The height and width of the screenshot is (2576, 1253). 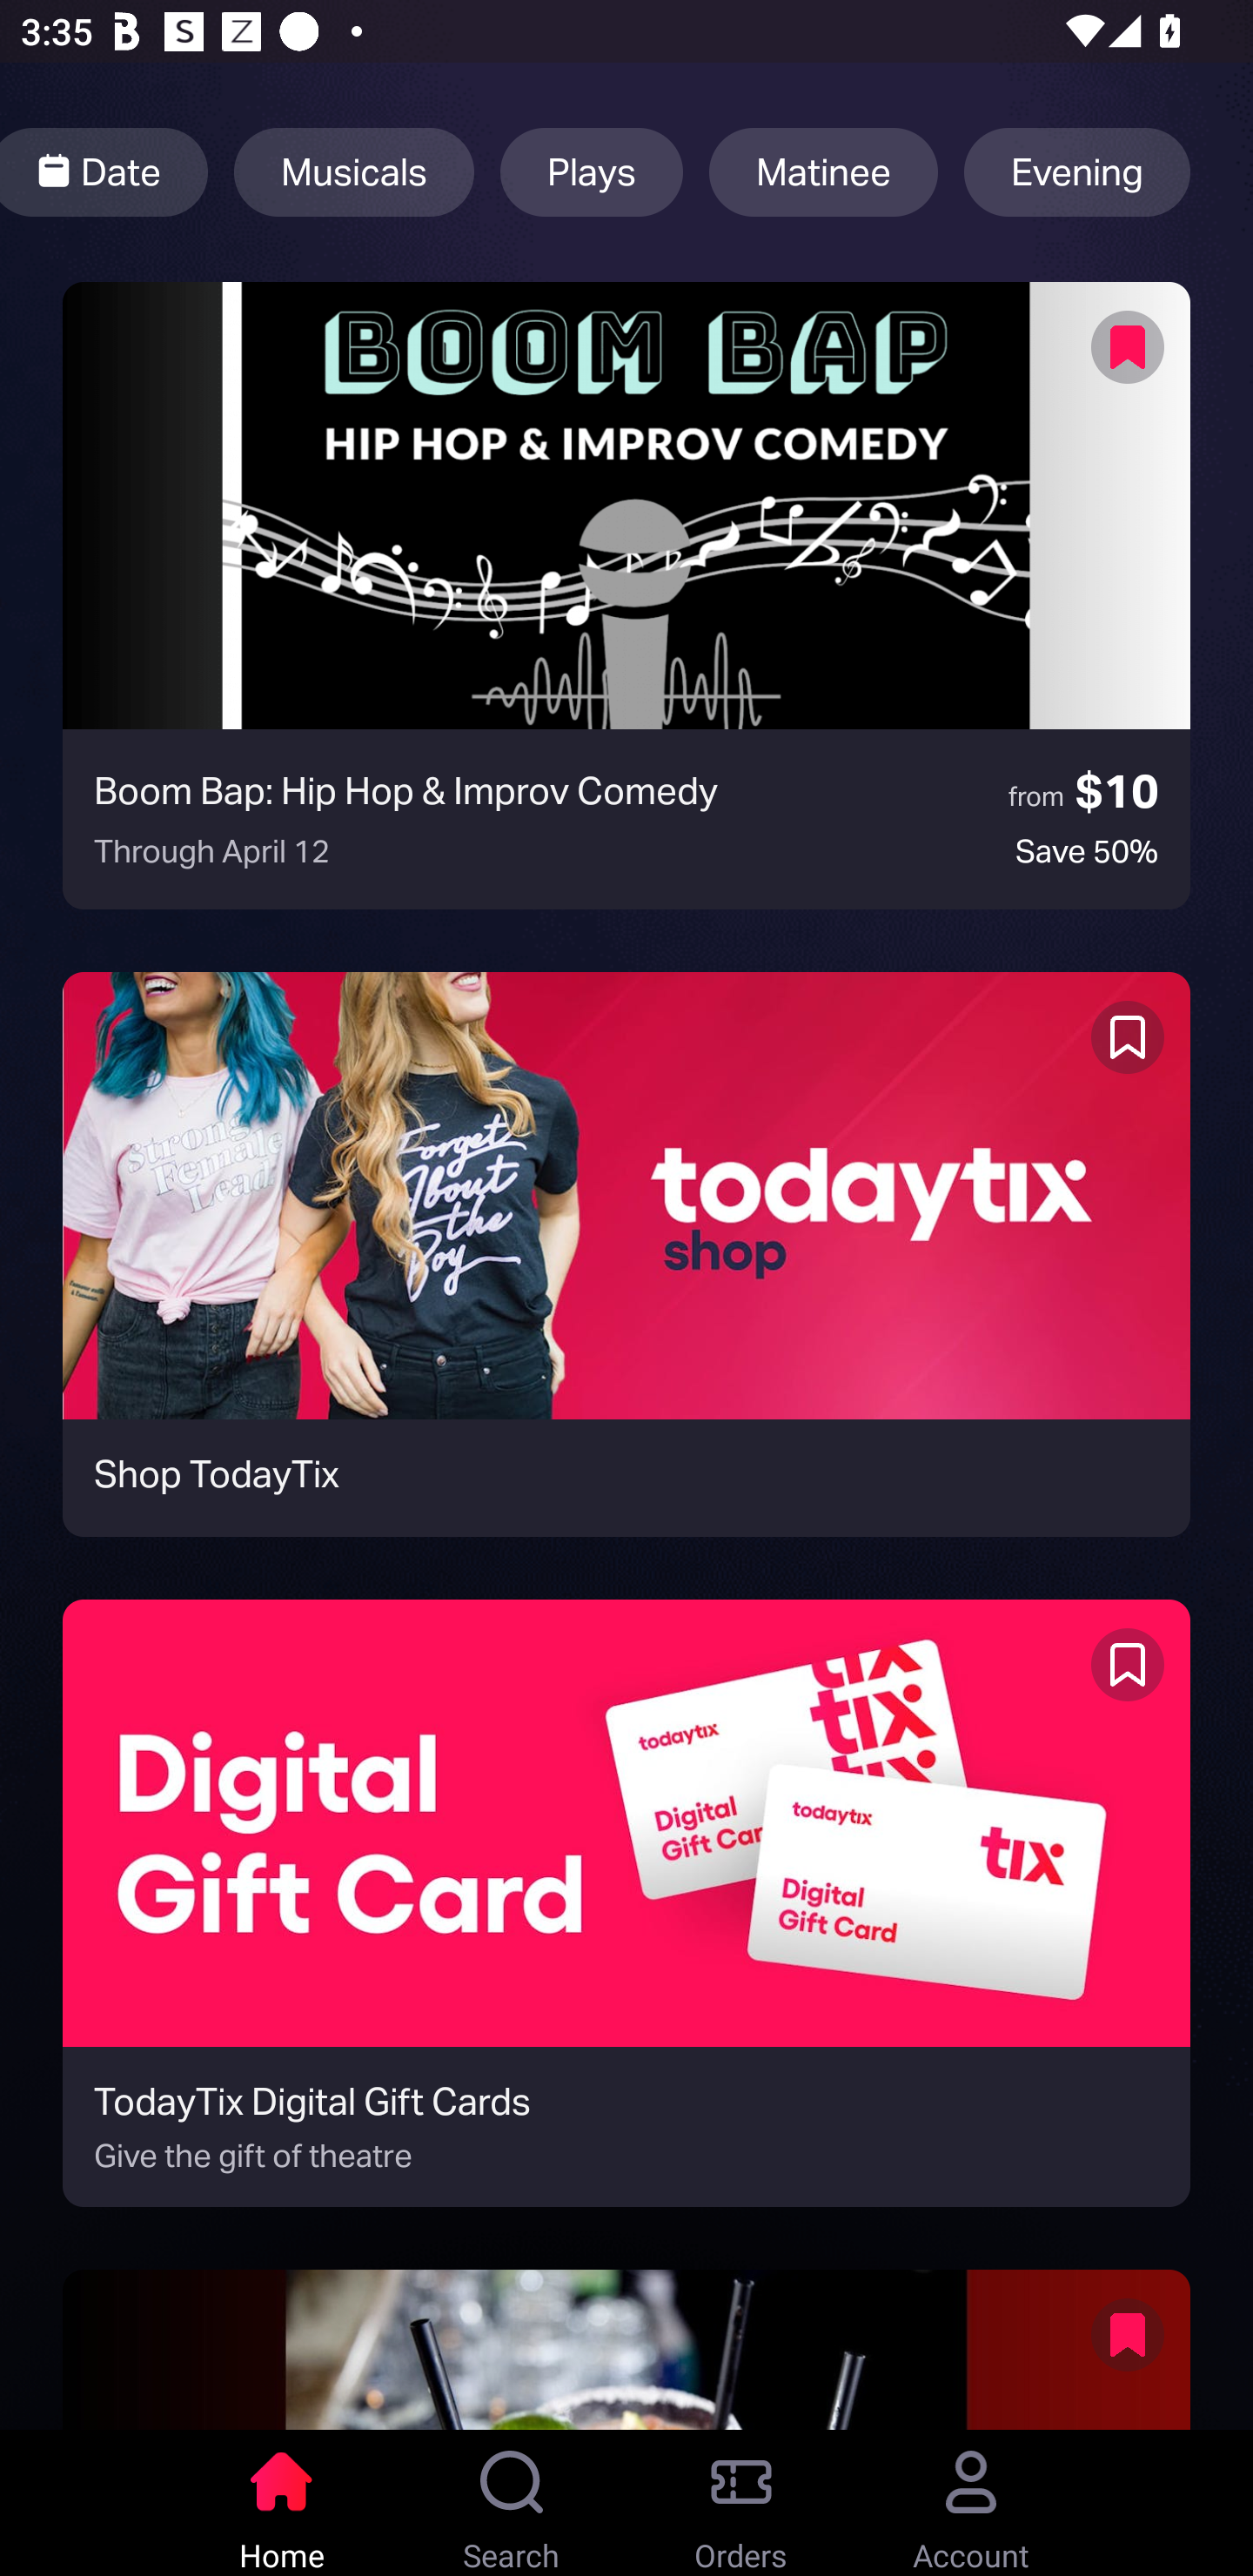 I want to click on Plays, so click(x=591, y=172).